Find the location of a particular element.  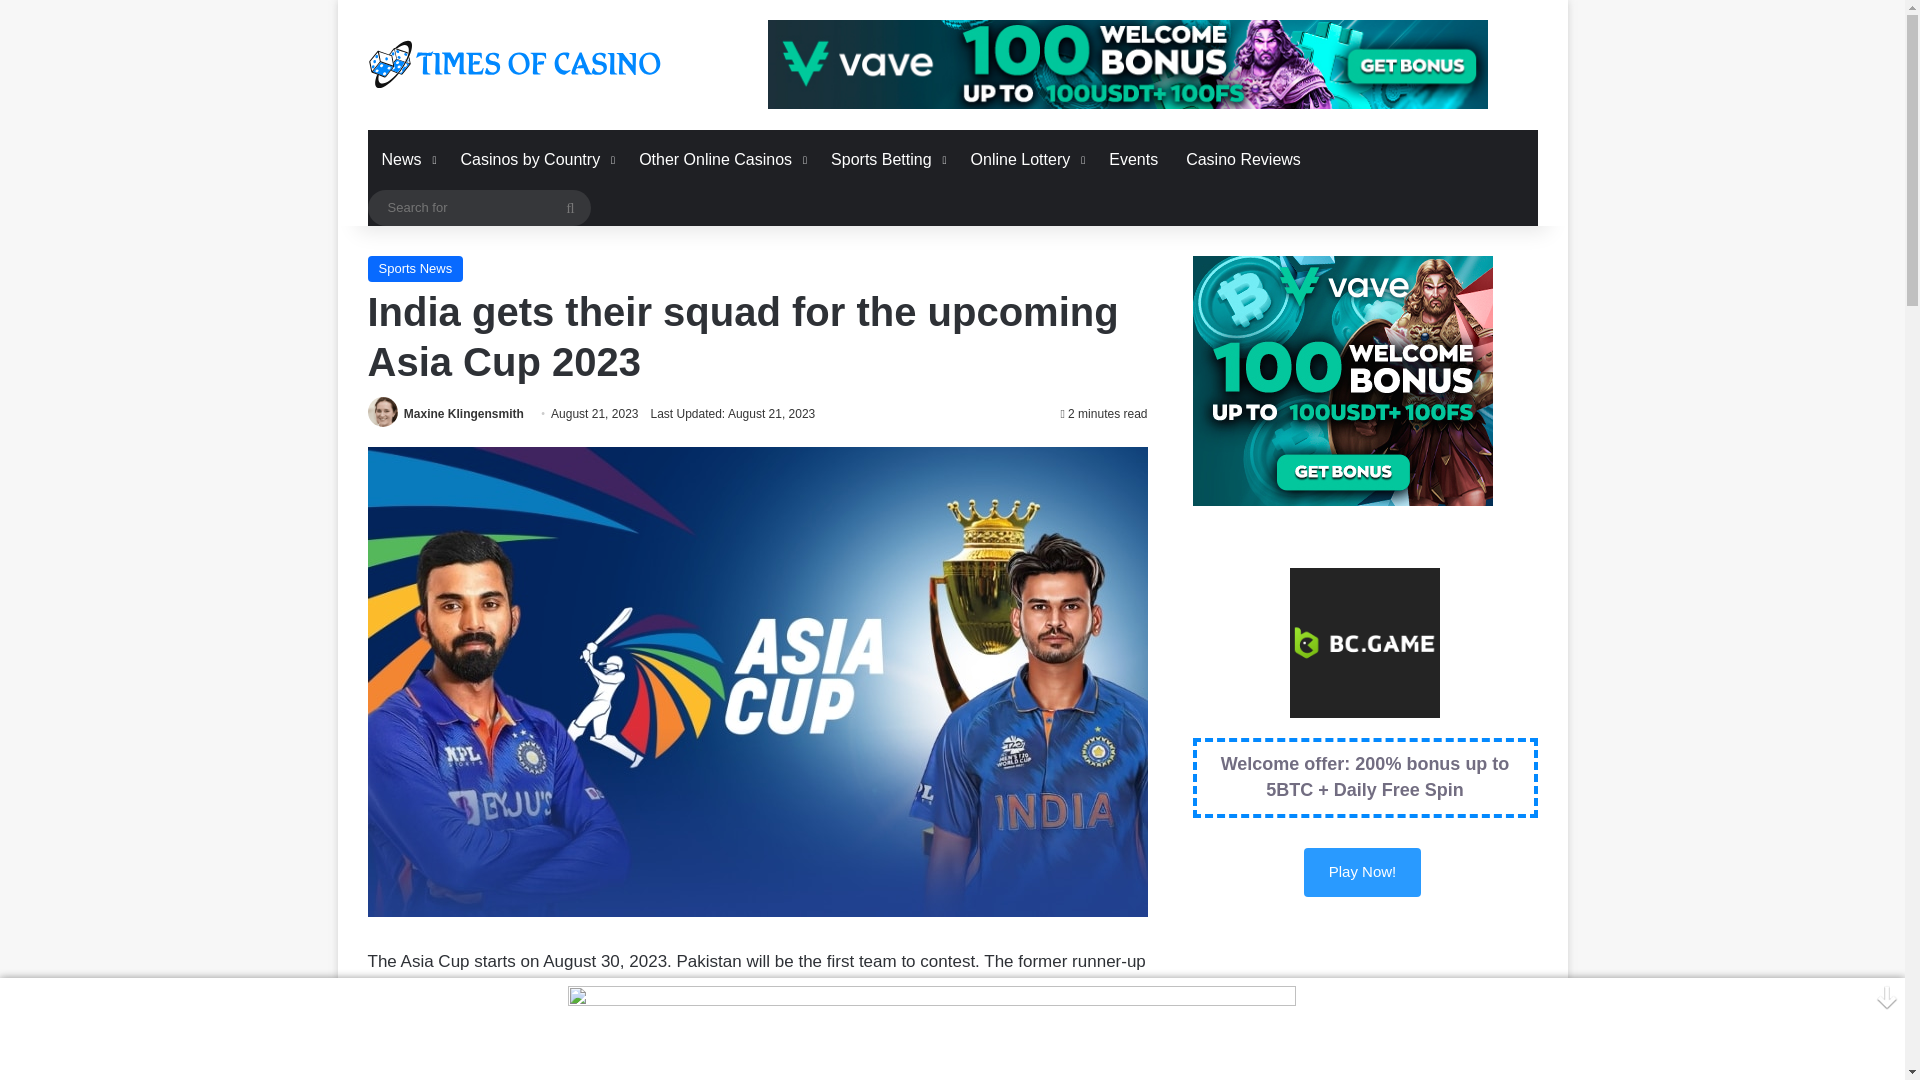

News is located at coordinates (408, 160).